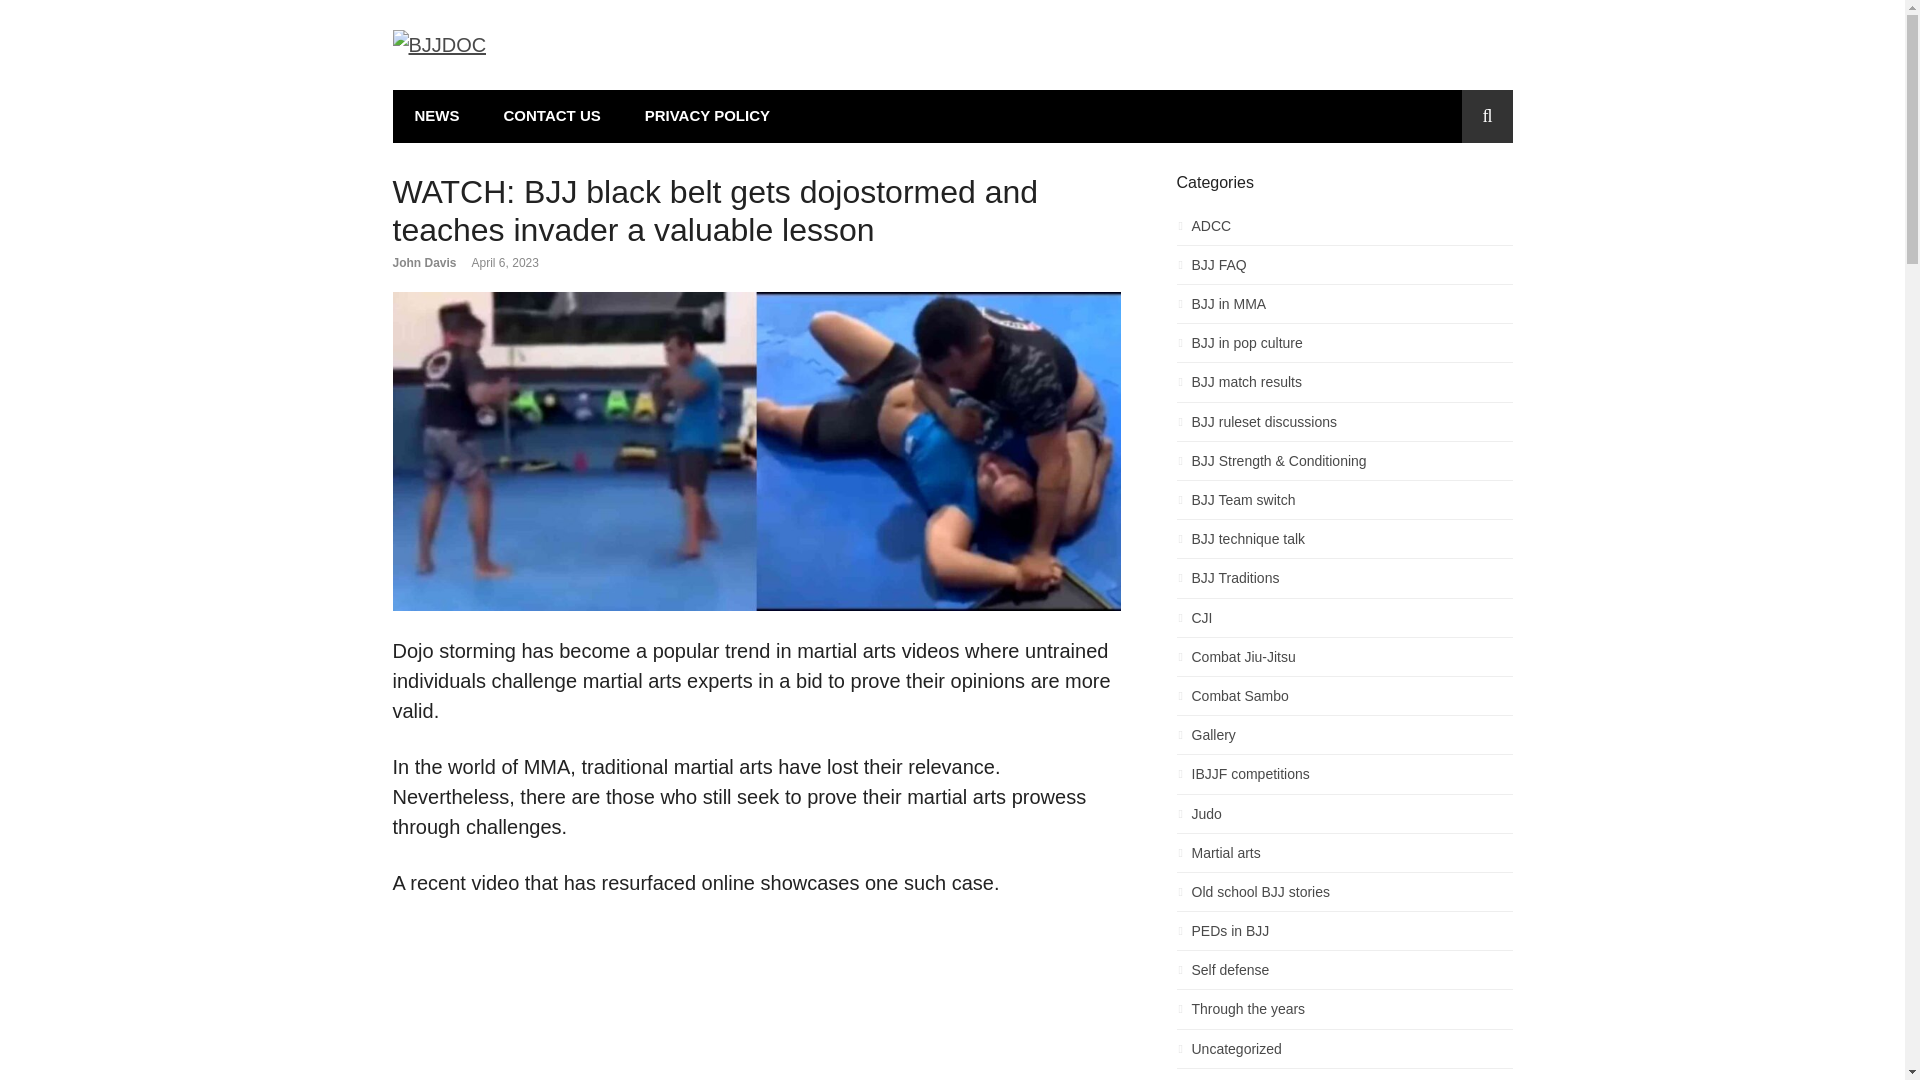  I want to click on John Davis, so click(424, 262).